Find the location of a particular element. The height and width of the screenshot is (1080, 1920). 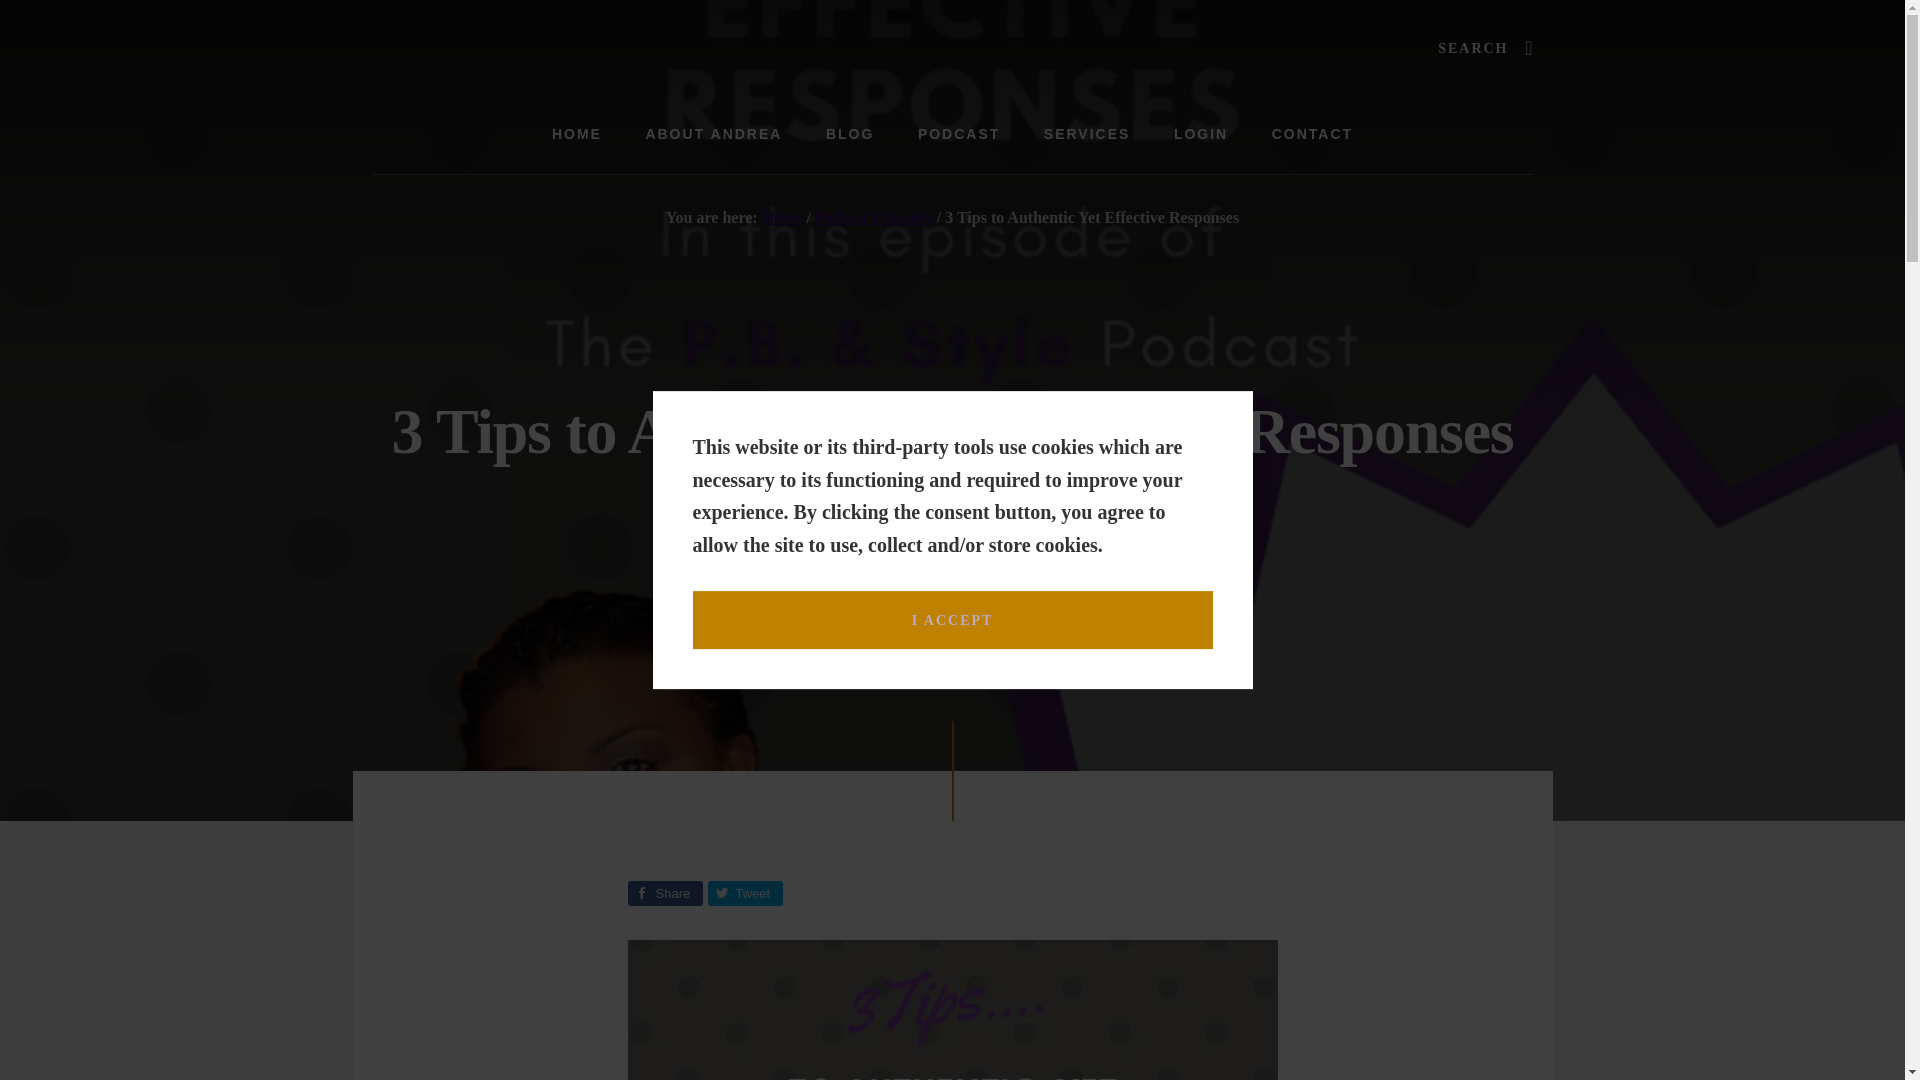

Leave a Comment is located at coordinates (1126, 514).